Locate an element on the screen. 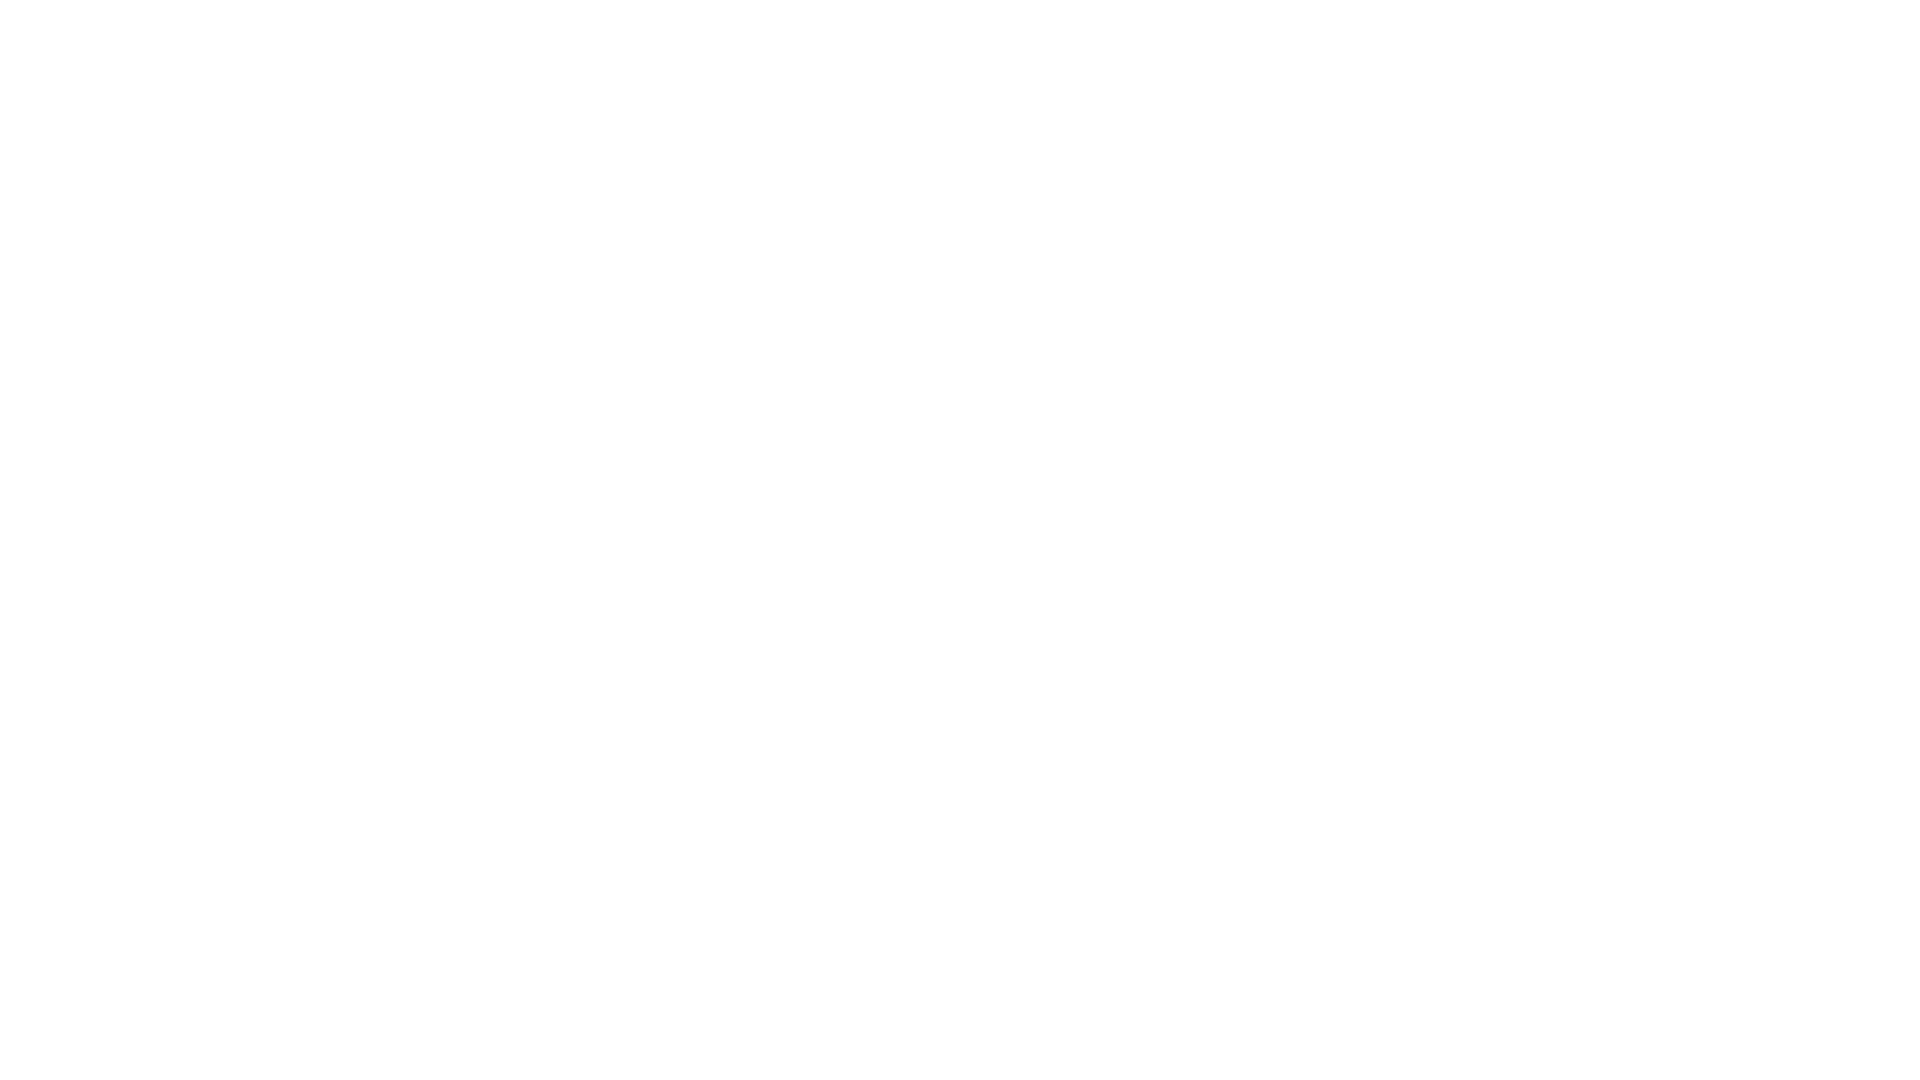 This screenshot has width=1920, height=1080. NEWS is located at coordinates (890, 60).